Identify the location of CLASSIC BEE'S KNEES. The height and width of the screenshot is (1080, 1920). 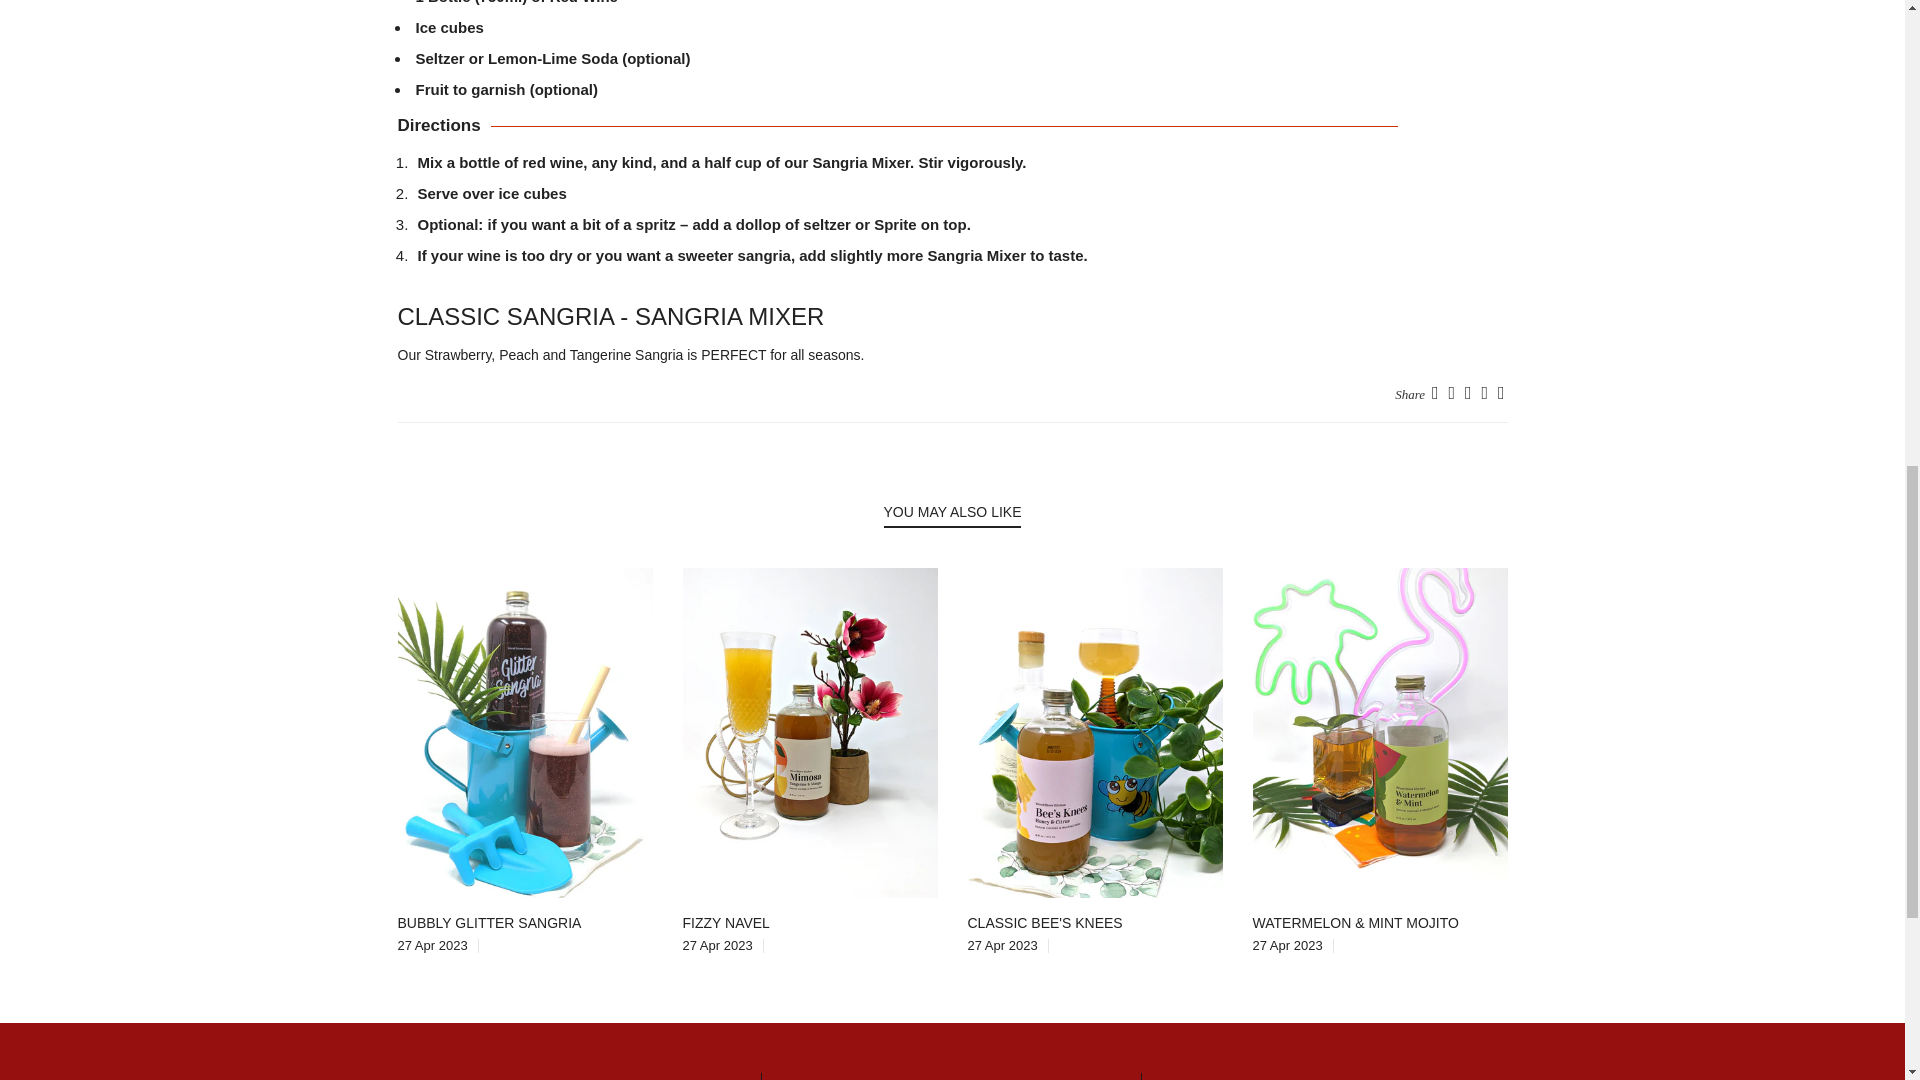
(1045, 922).